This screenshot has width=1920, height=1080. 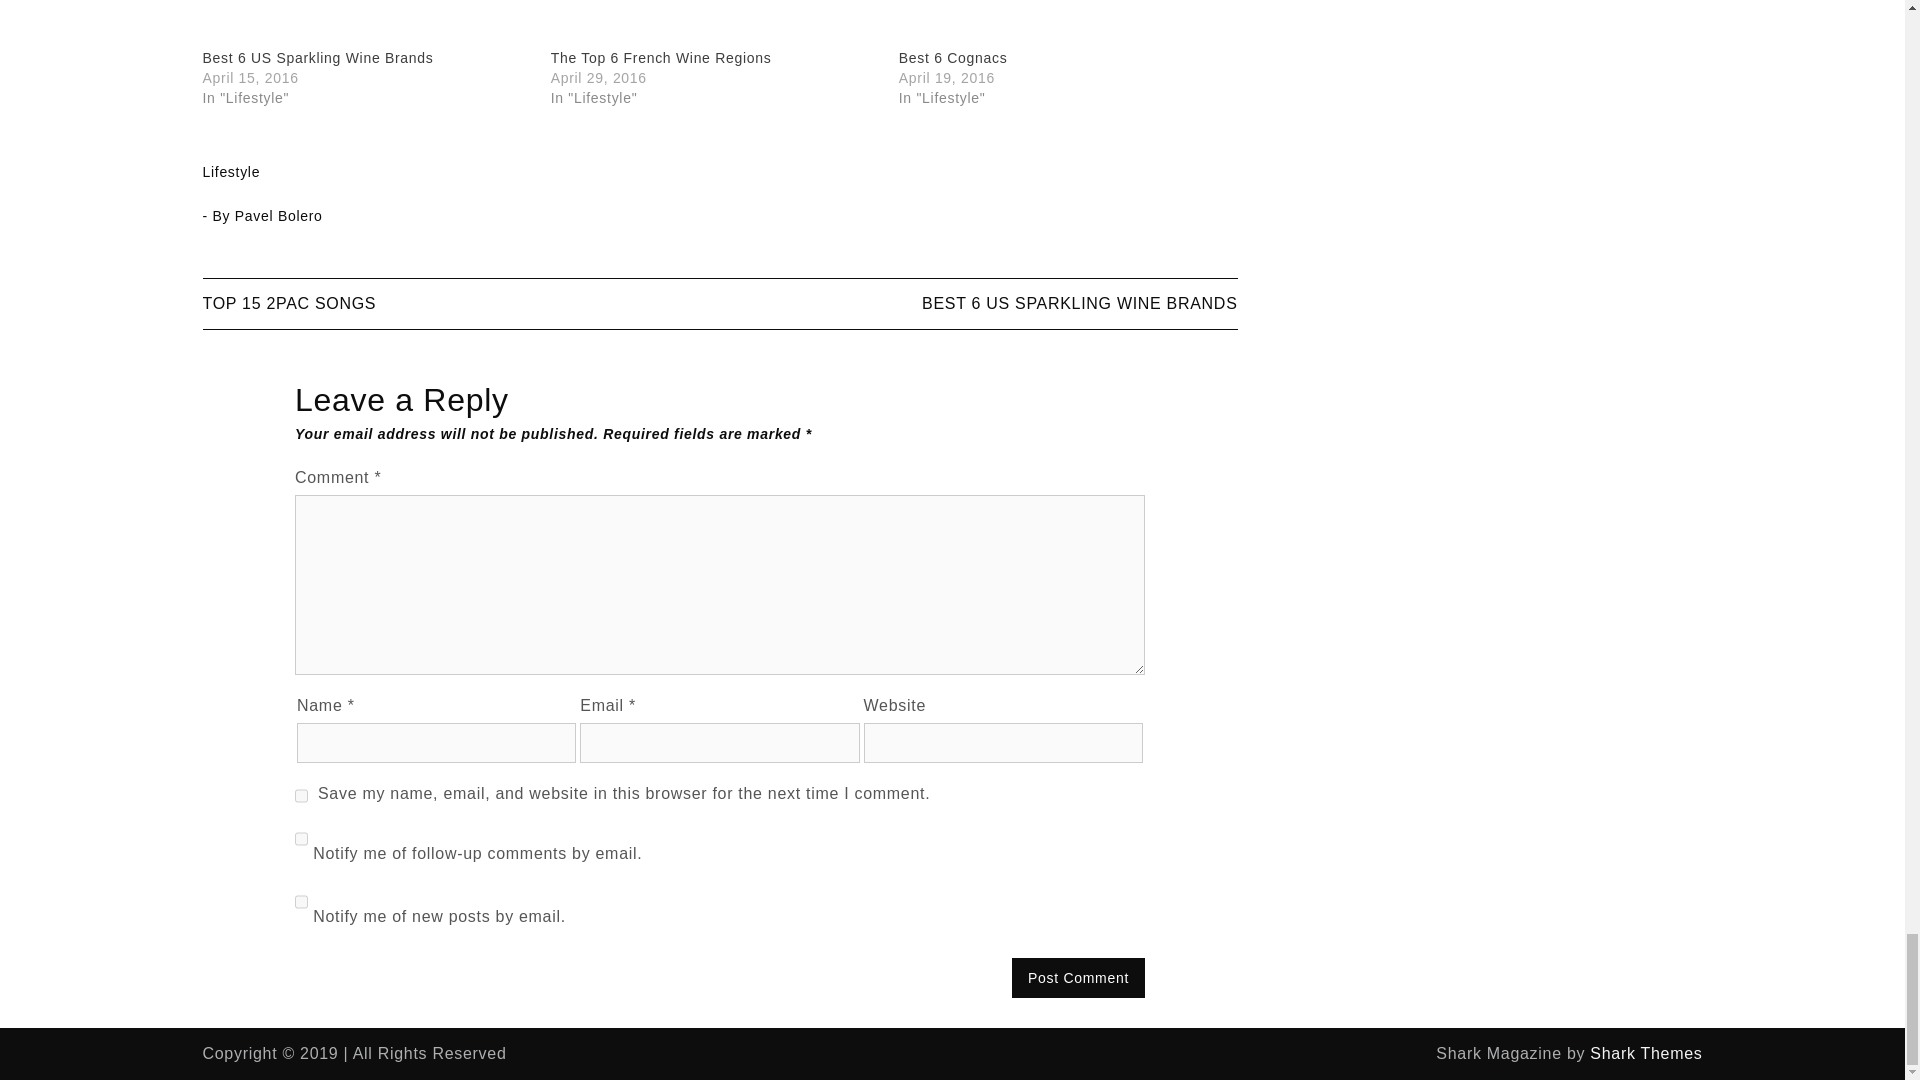 What do you see at coordinates (317, 57) in the screenshot?
I see `Best 6 US Sparkling Wine Brands` at bounding box center [317, 57].